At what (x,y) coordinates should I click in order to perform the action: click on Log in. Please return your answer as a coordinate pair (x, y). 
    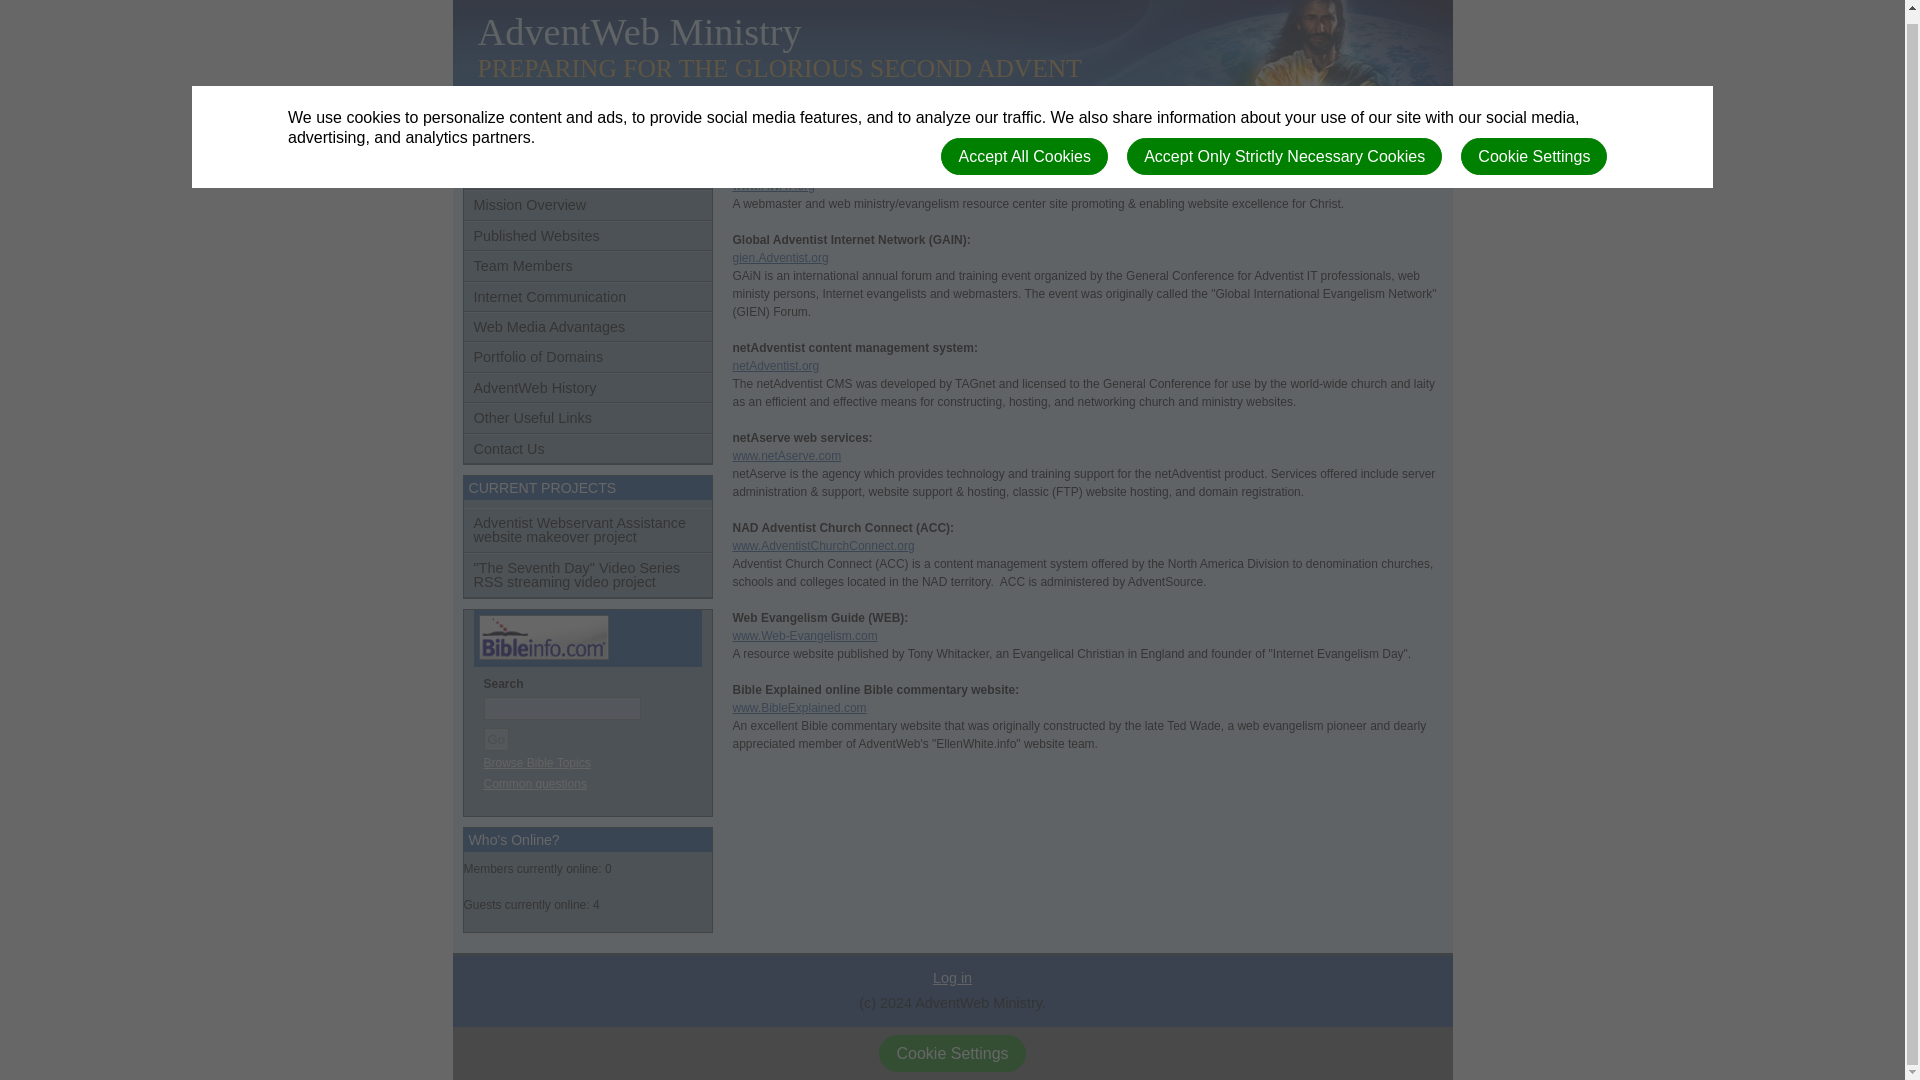
    Looking at the image, I should click on (952, 978).